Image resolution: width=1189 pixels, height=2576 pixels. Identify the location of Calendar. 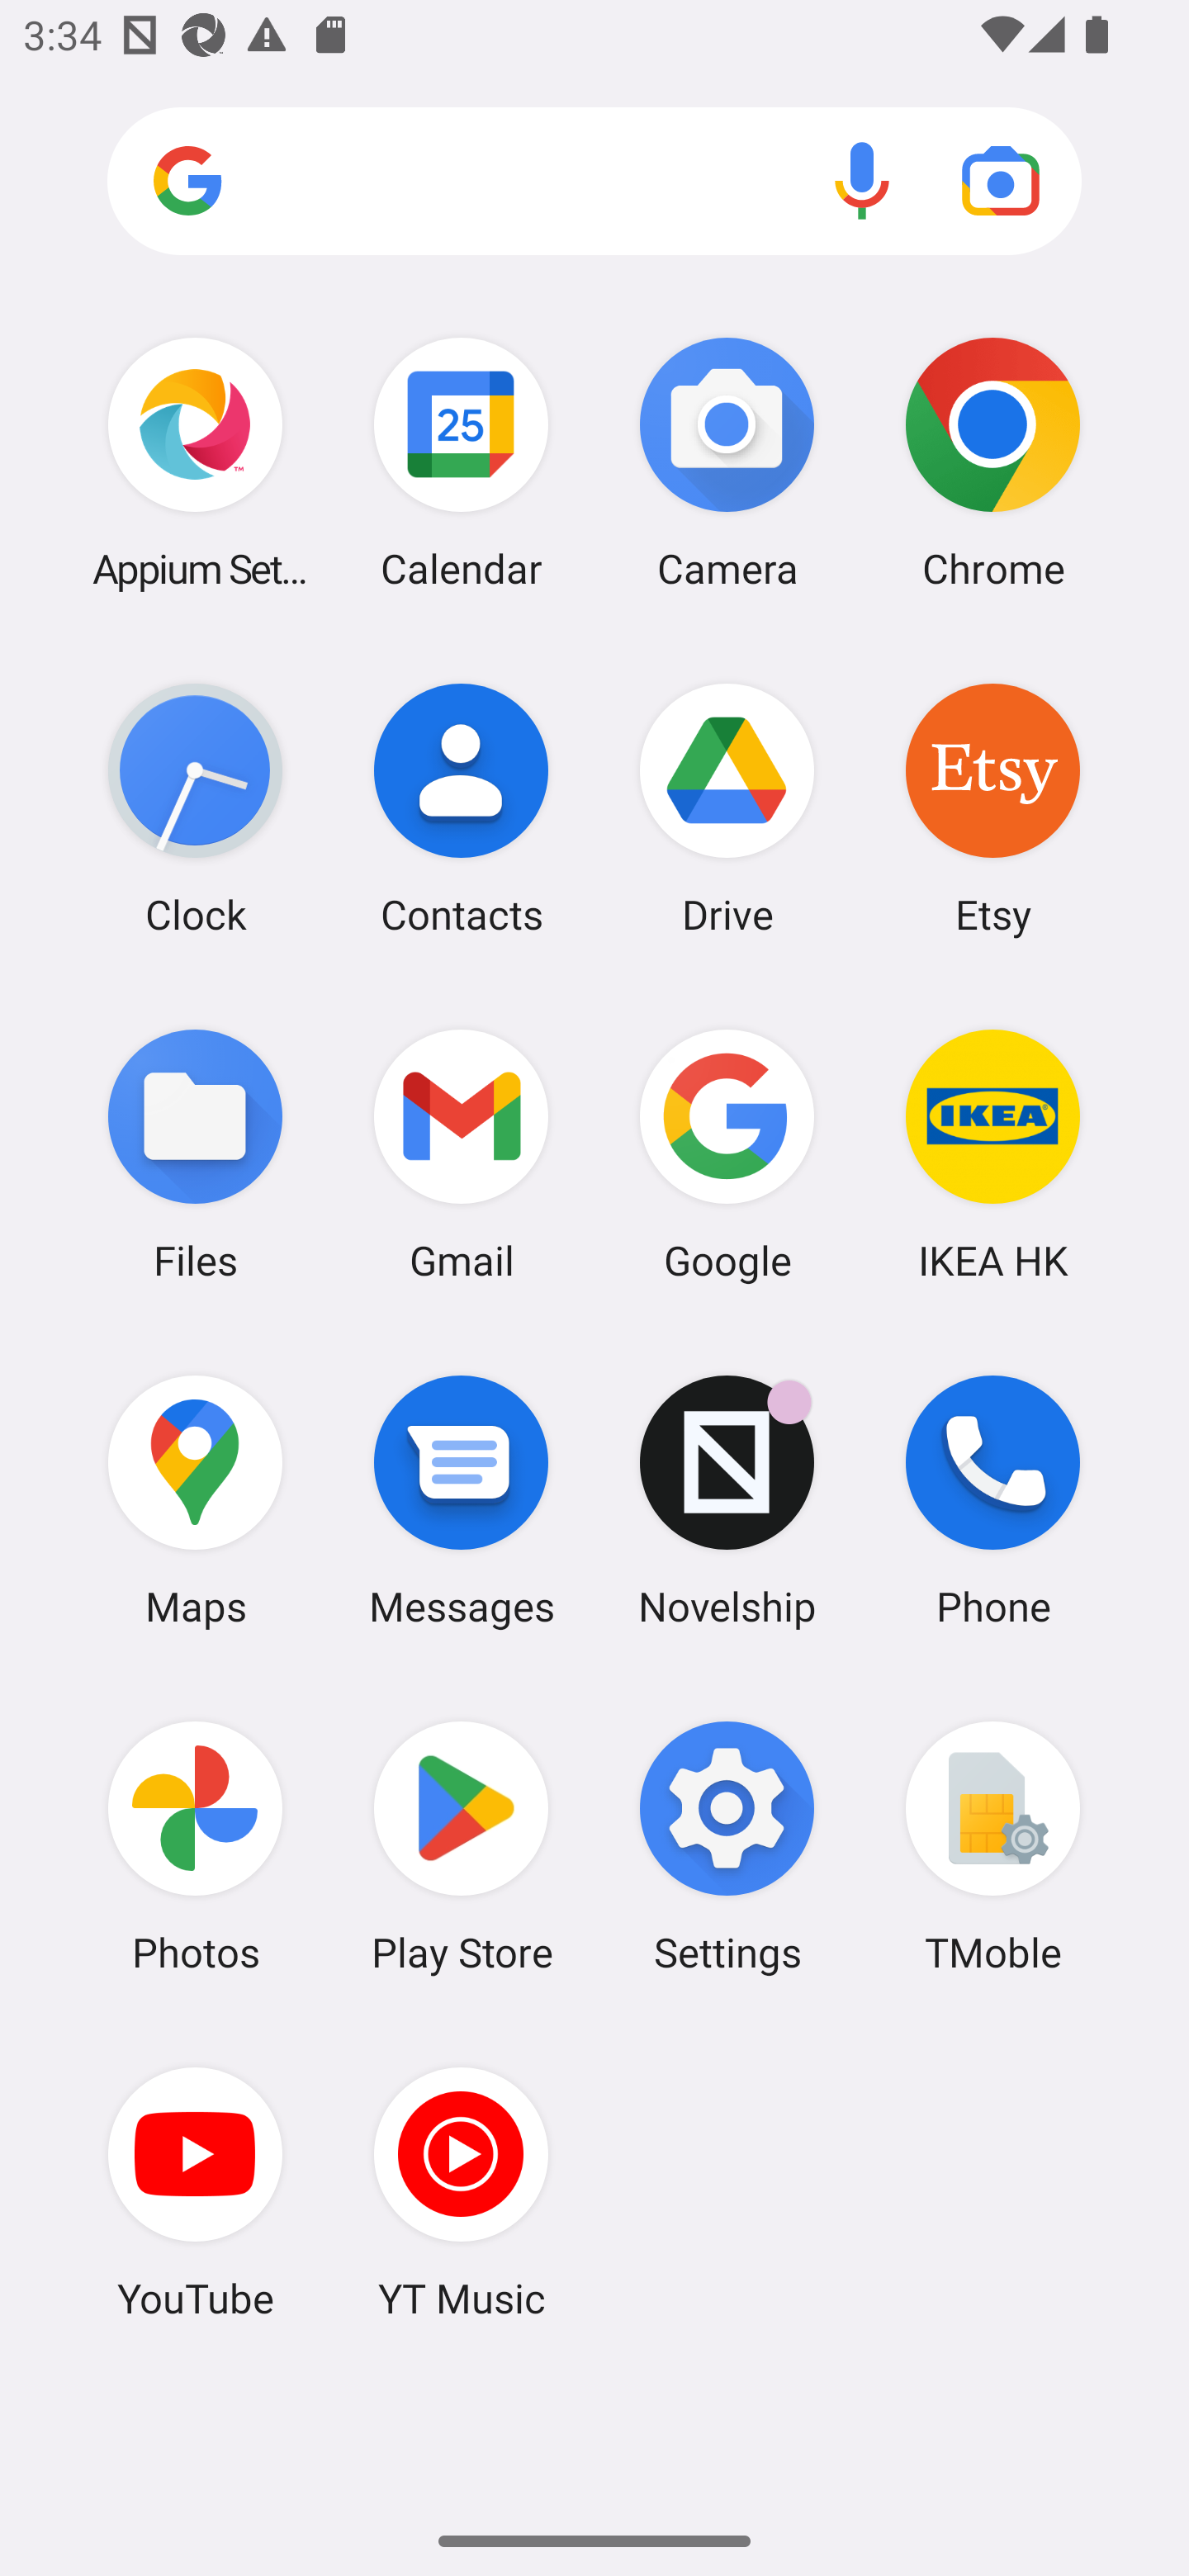
(461, 462).